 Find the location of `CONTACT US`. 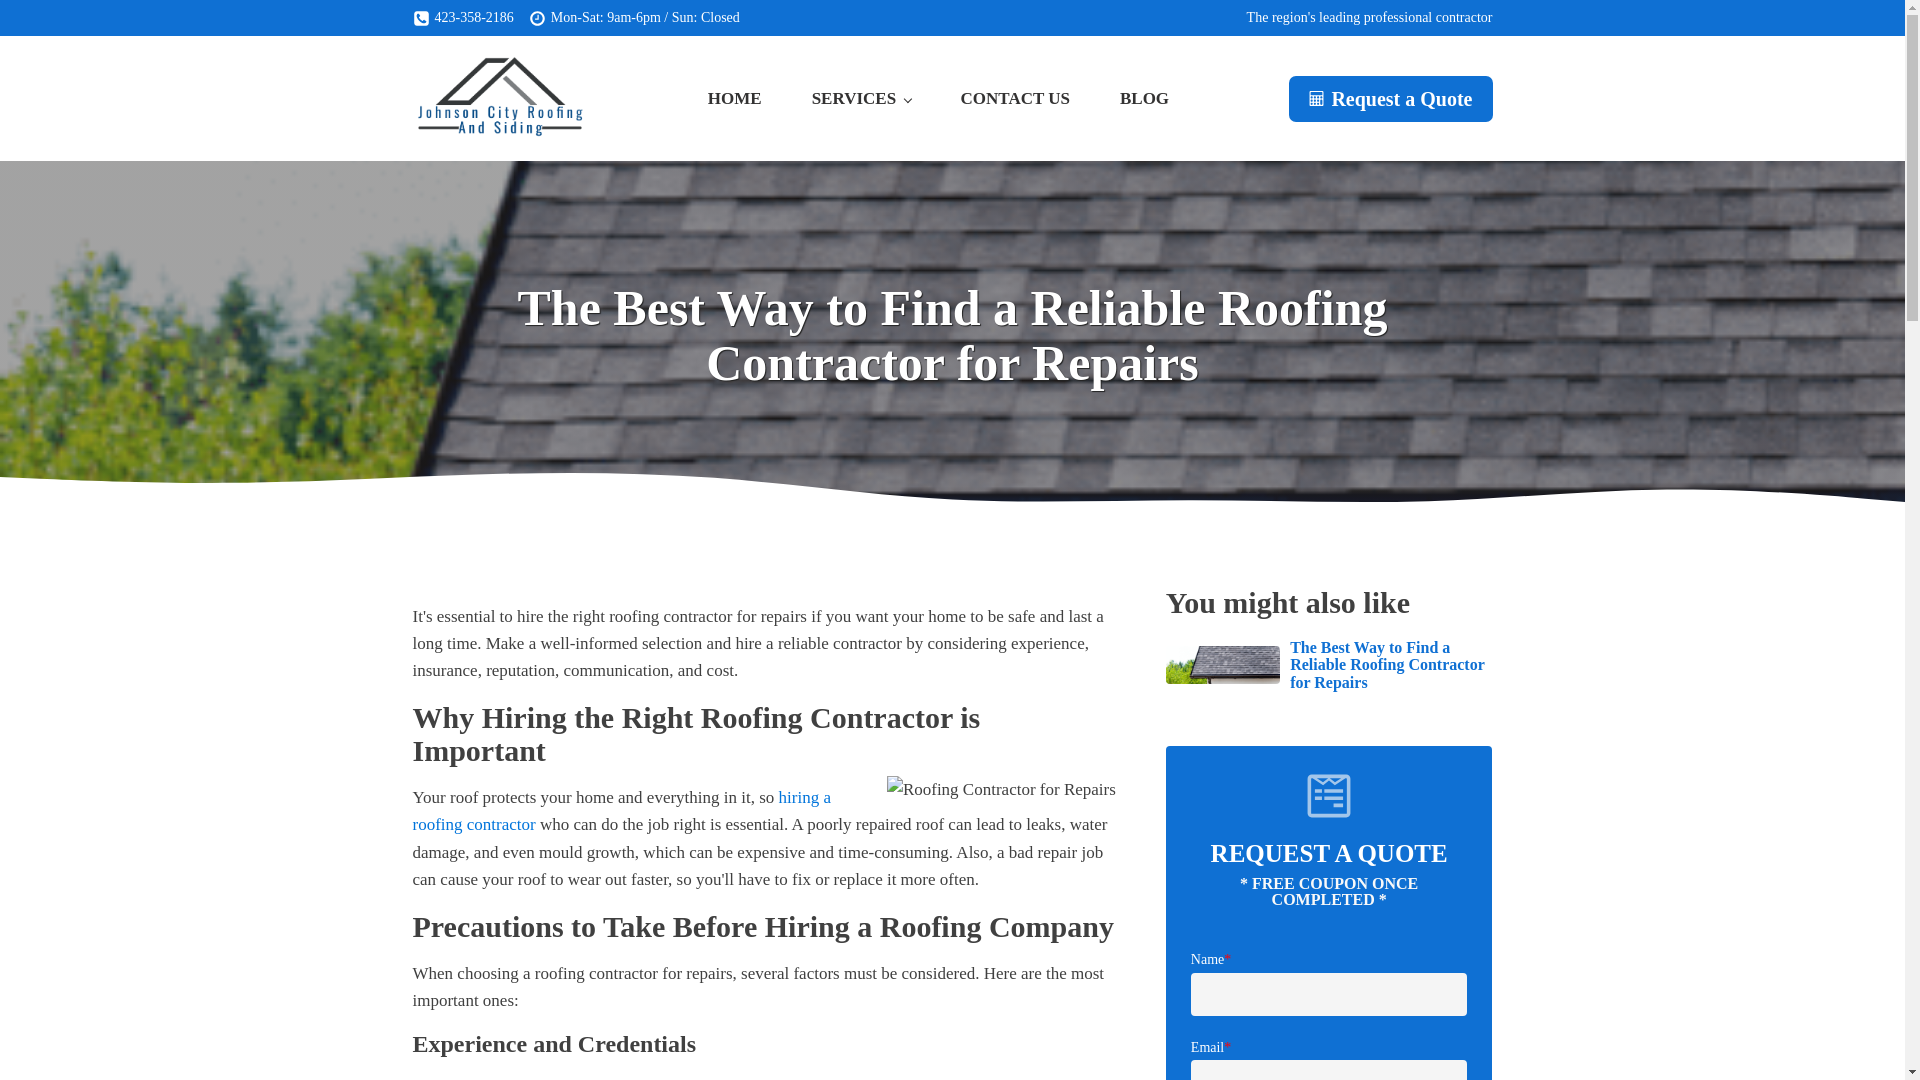

CONTACT US is located at coordinates (1015, 98).